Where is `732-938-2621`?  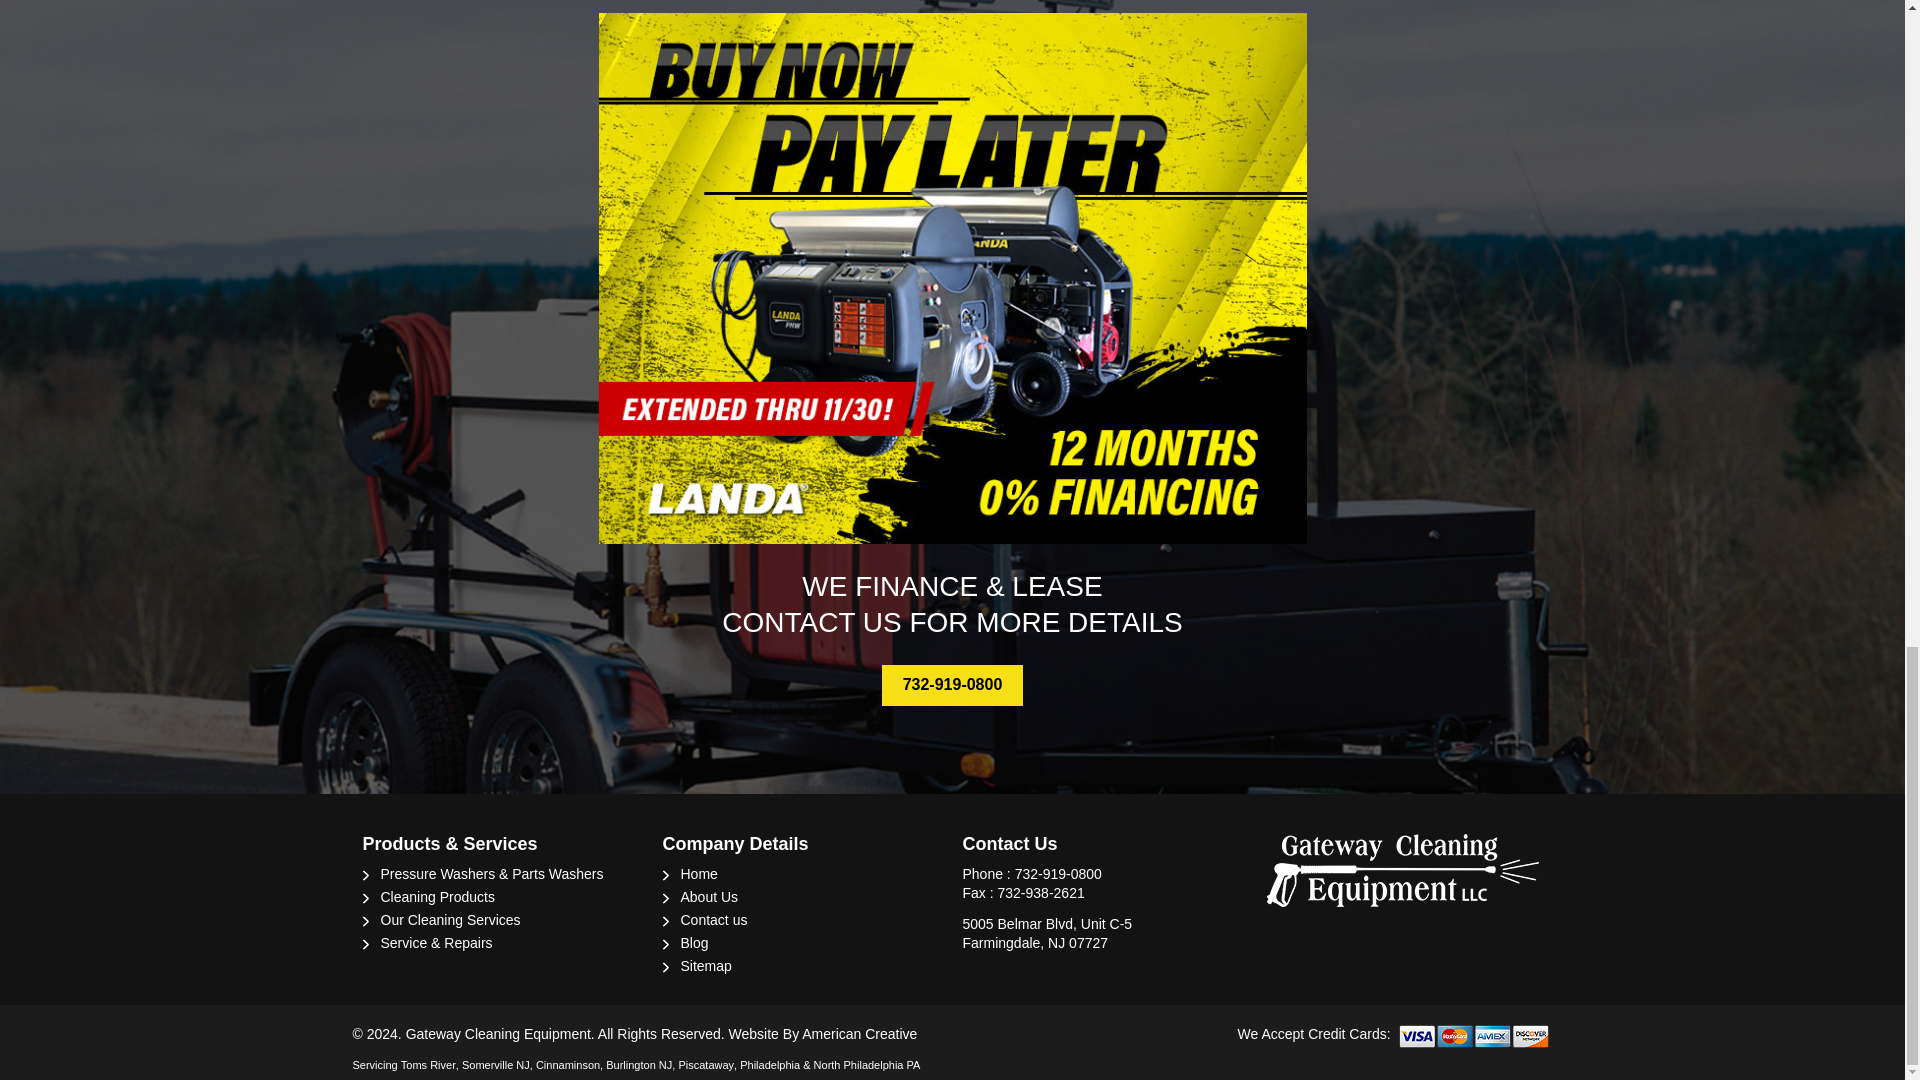 732-938-2621 is located at coordinates (1041, 892).